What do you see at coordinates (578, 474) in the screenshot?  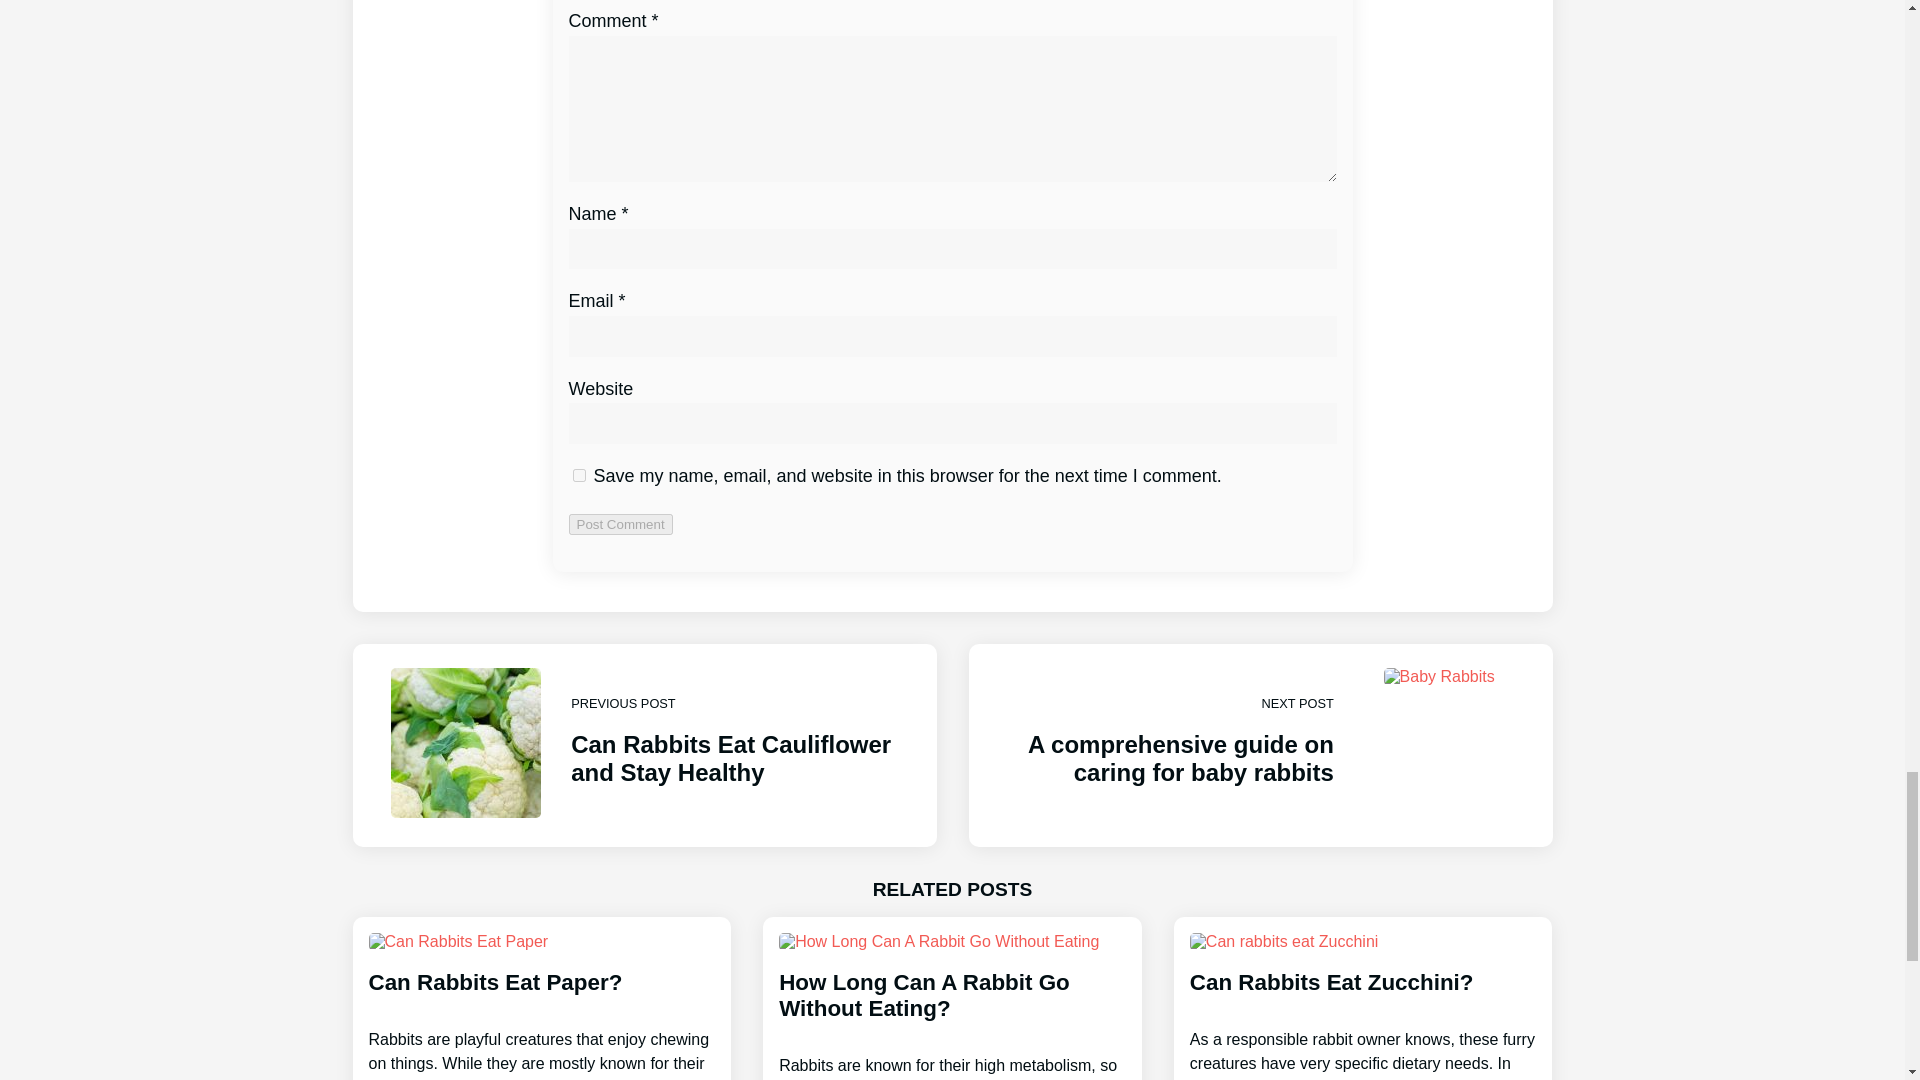 I see `yes` at bounding box center [578, 474].